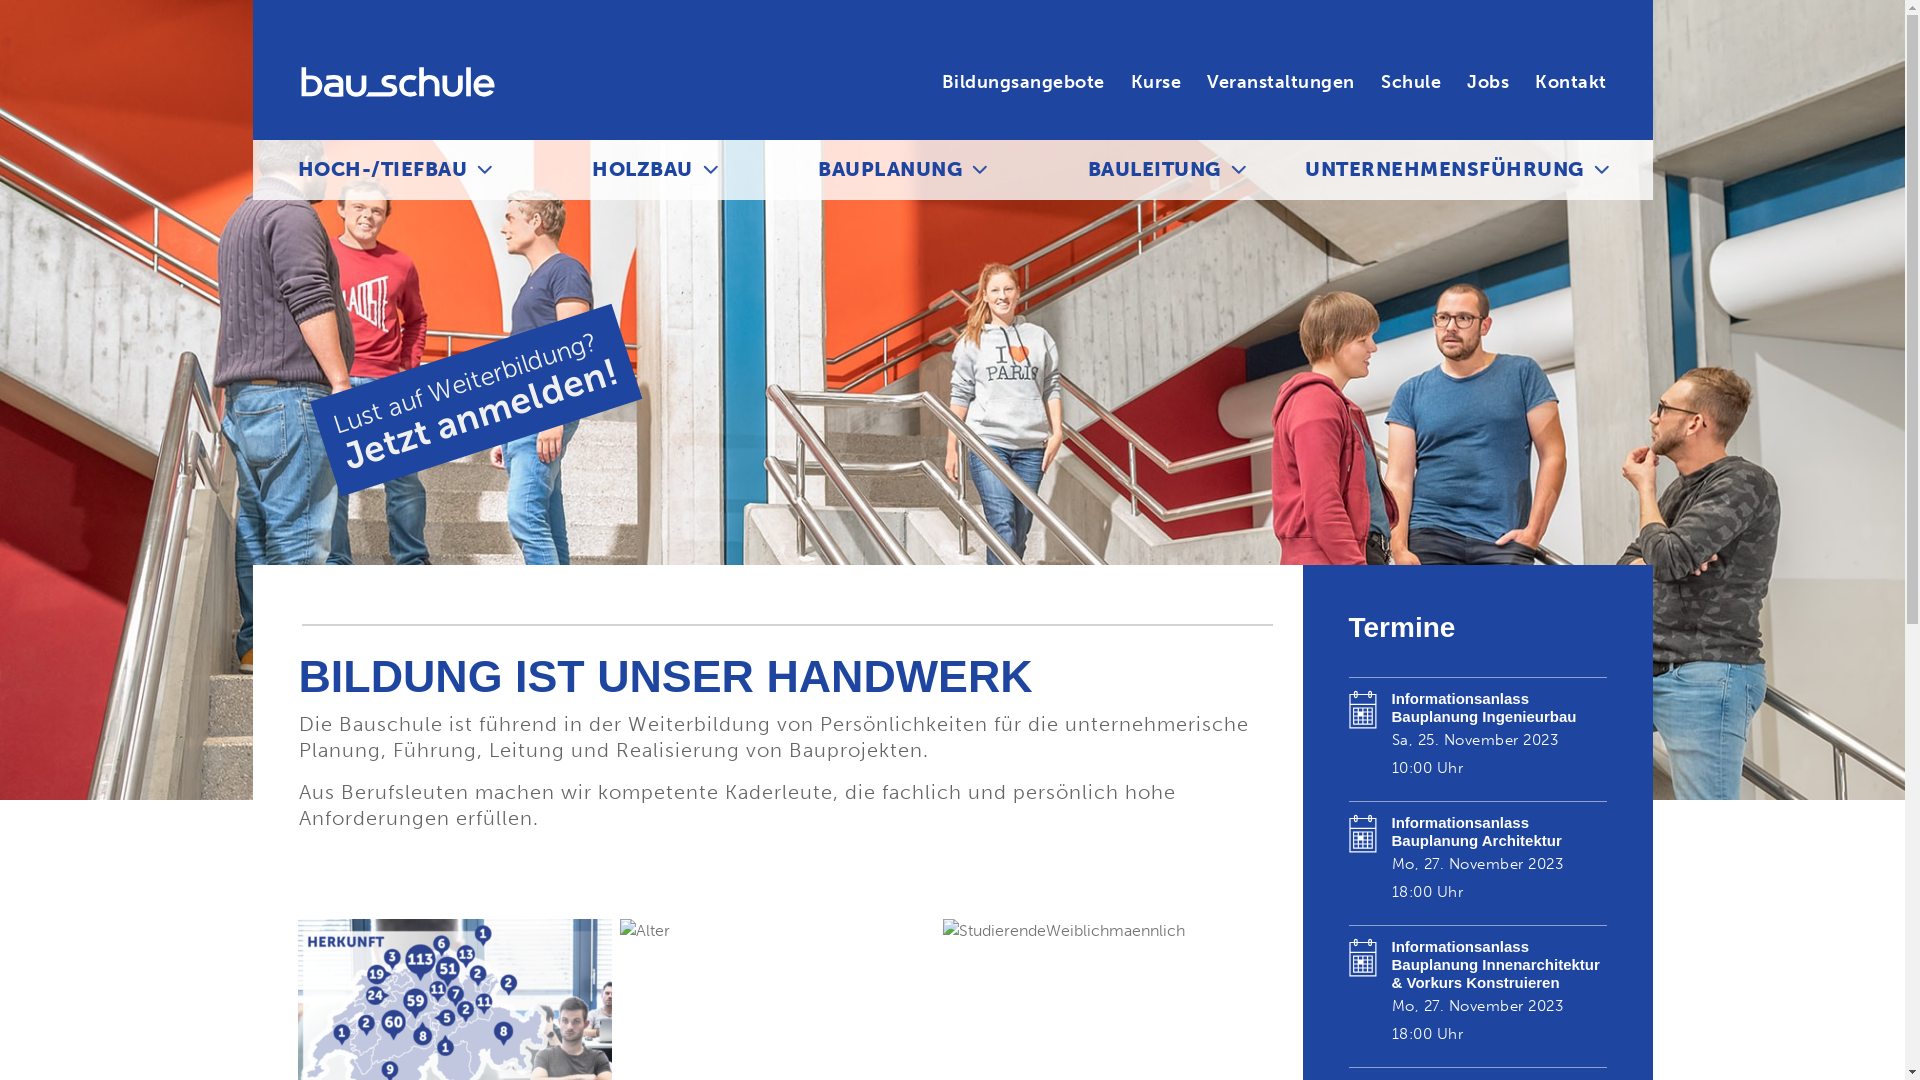  I want to click on HOLZBAU, so click(642, 170).